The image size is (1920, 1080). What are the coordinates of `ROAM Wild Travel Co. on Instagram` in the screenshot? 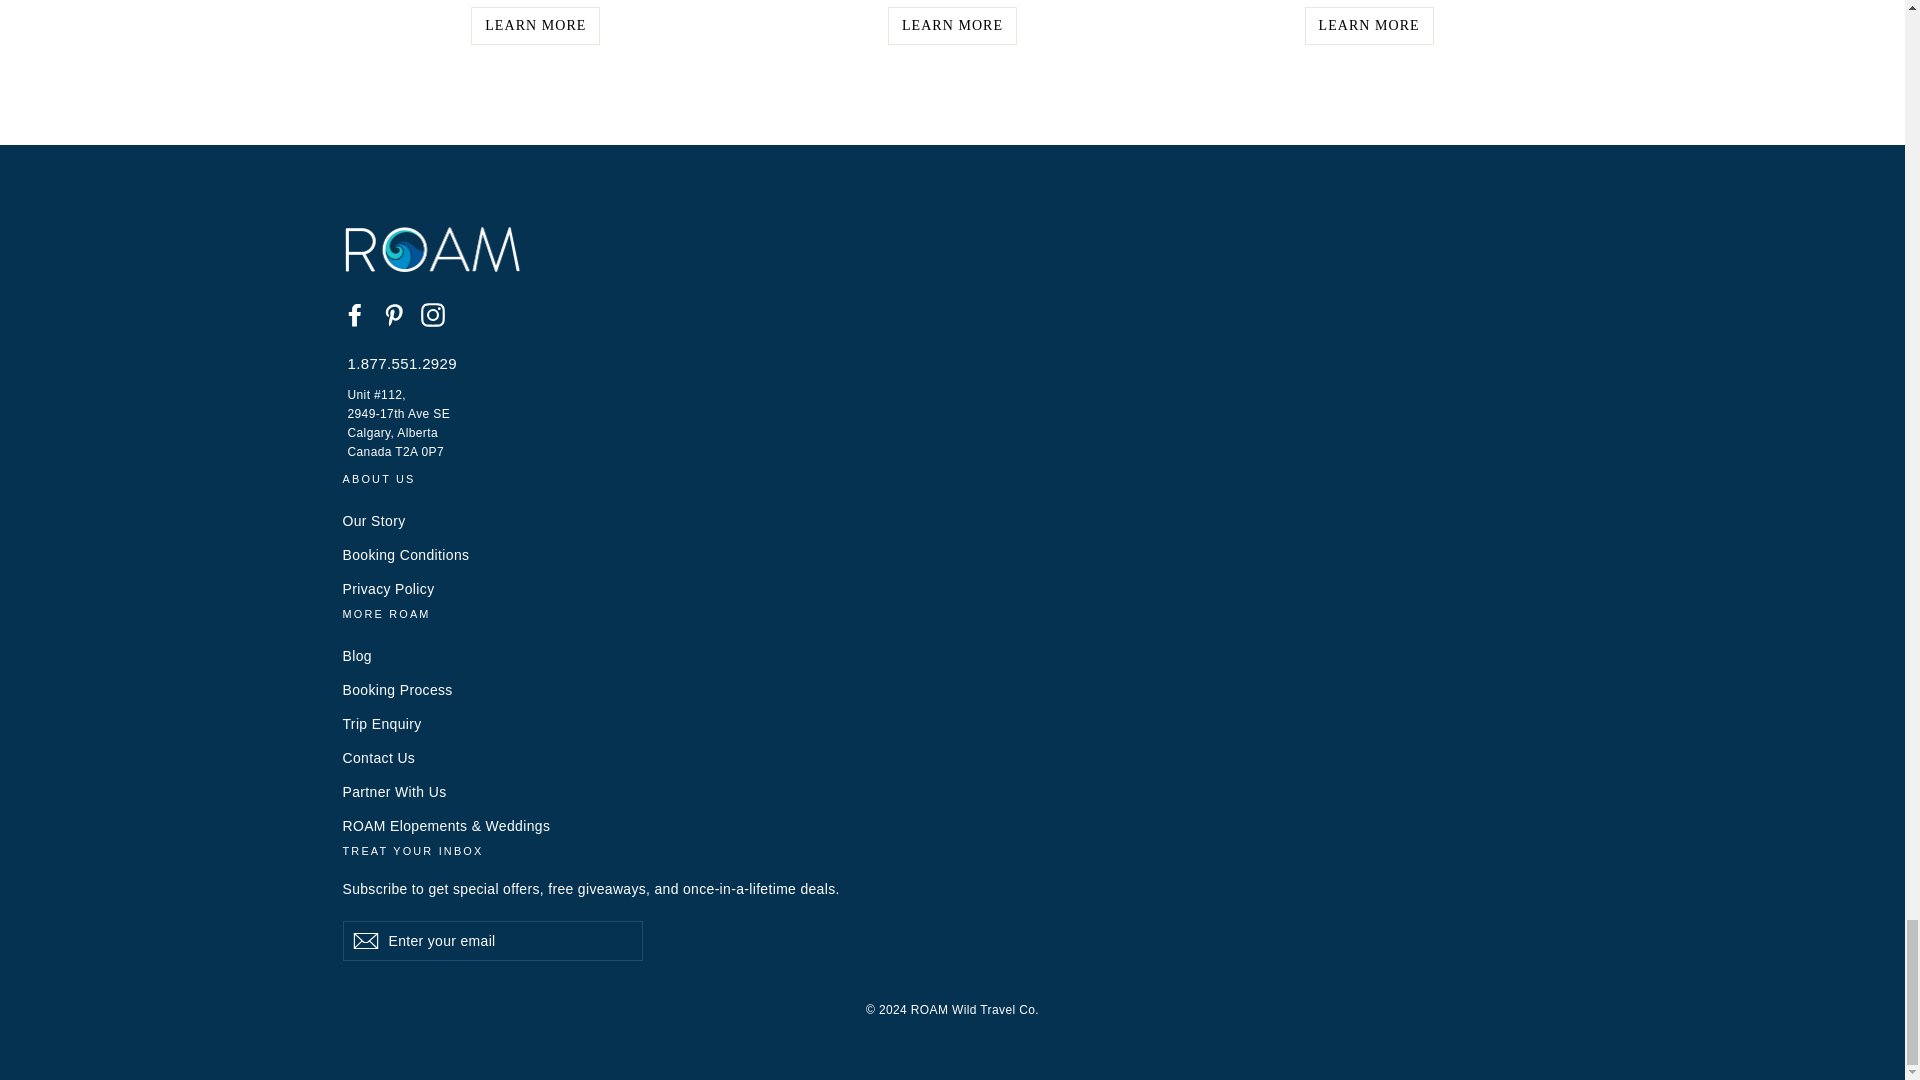 It's located at (432, 314).